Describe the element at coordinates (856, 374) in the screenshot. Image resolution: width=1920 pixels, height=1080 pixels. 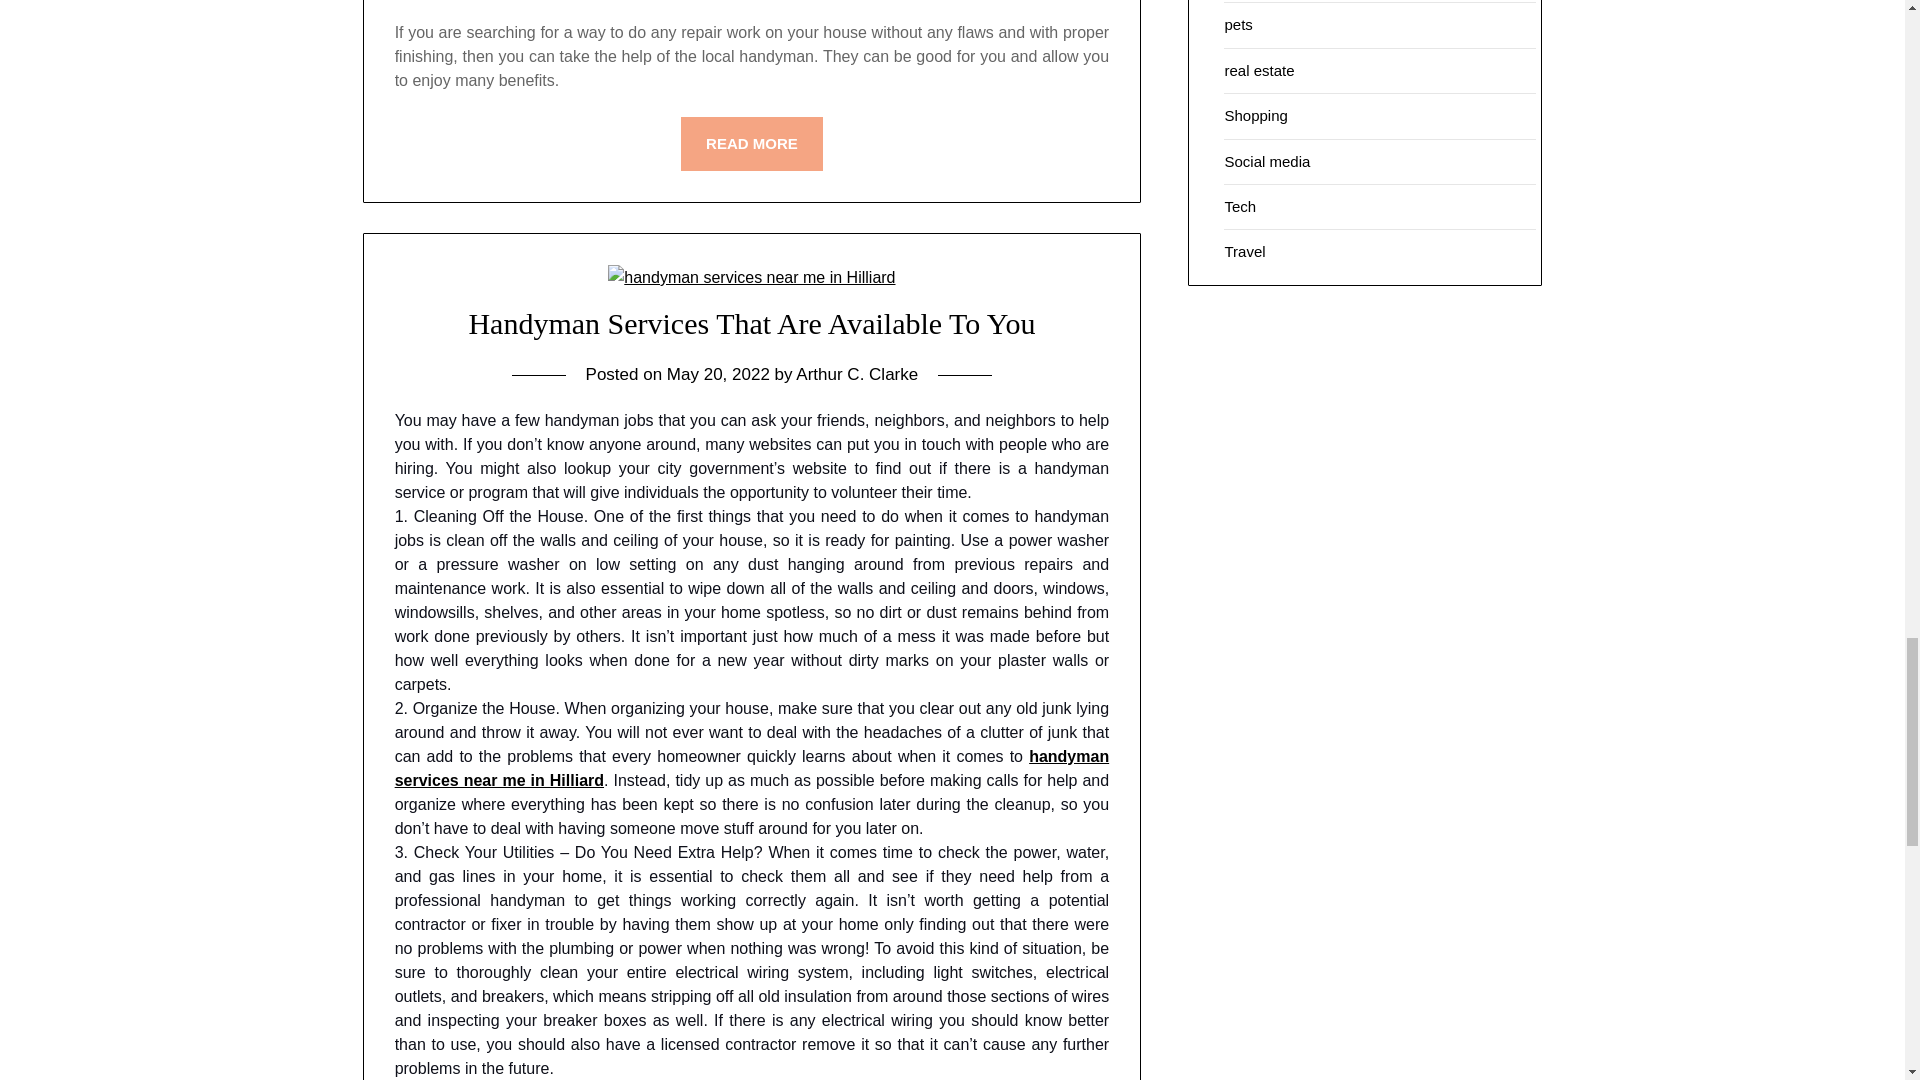
I see `Arthur C. Clarke` at that location.